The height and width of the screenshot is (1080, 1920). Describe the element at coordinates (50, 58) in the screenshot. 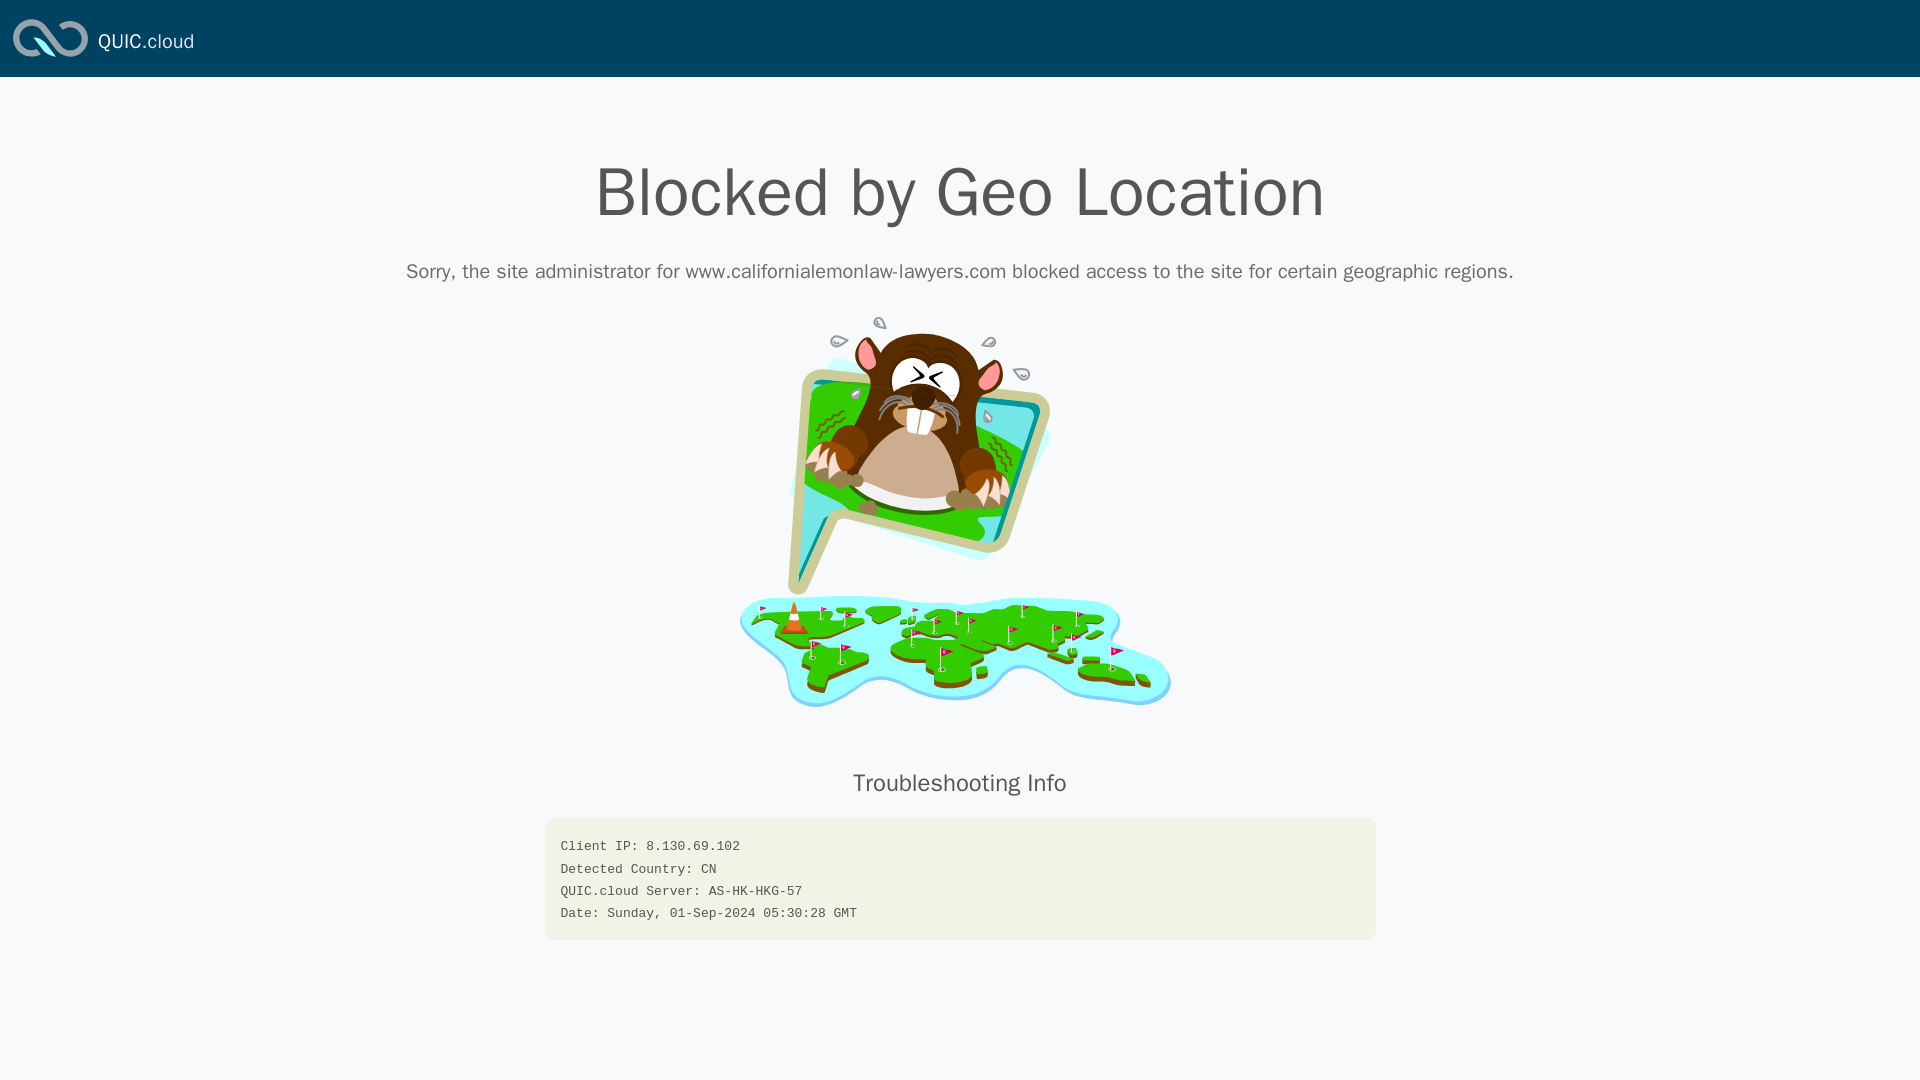

I see `QUIC.cloud` at that location.